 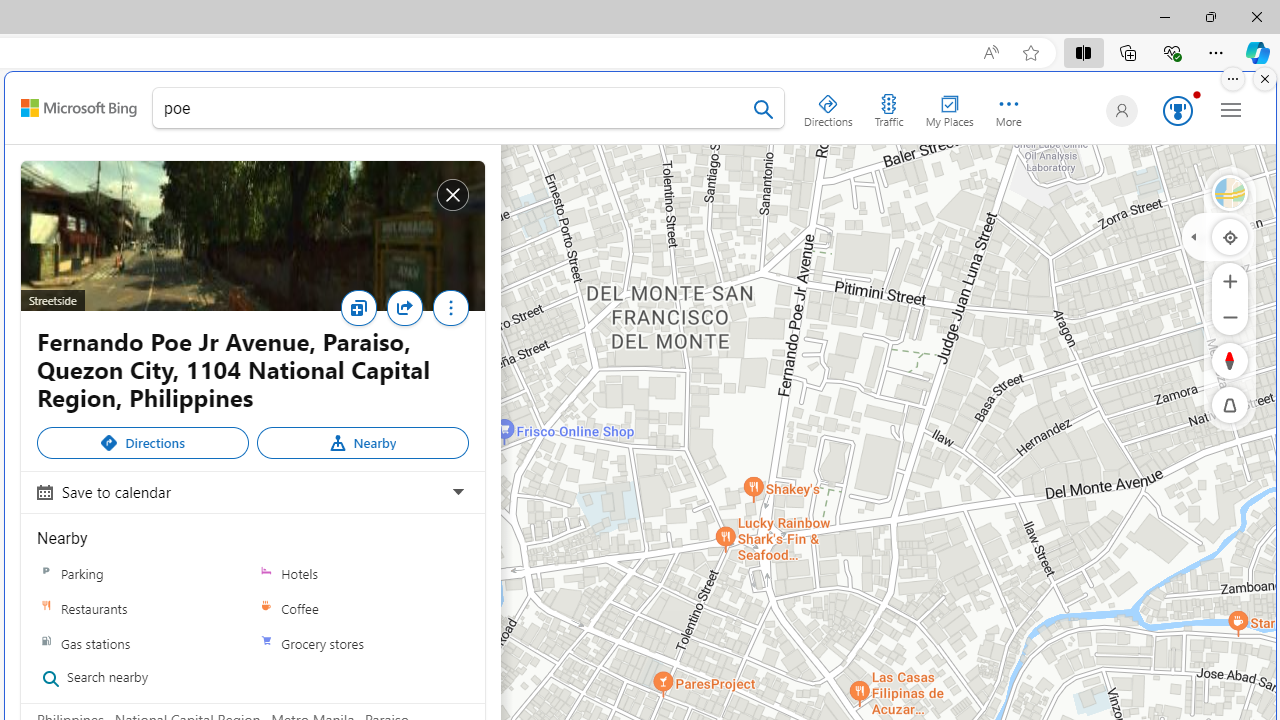 I want to click on AutomationID: rh_meter, so click(x=1178, y=110).